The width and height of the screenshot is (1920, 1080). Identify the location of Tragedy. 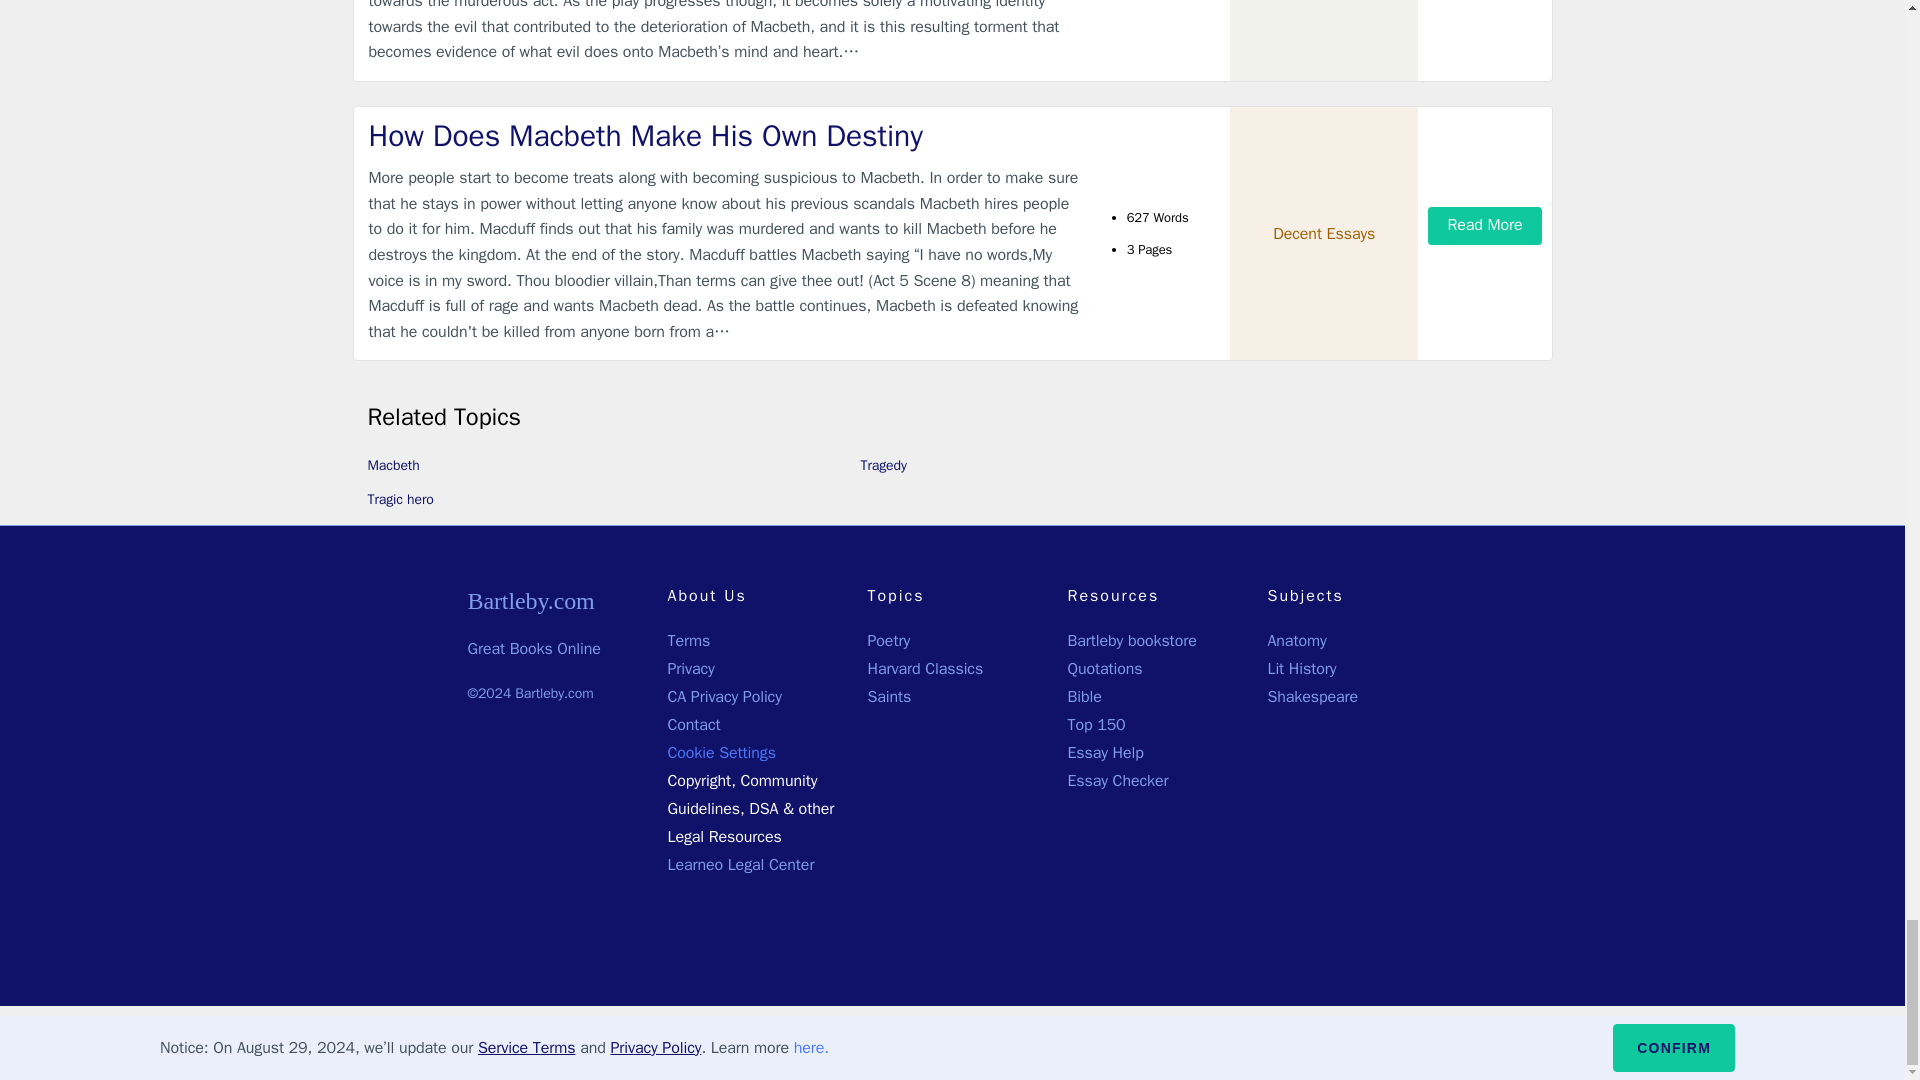
(883, 465).